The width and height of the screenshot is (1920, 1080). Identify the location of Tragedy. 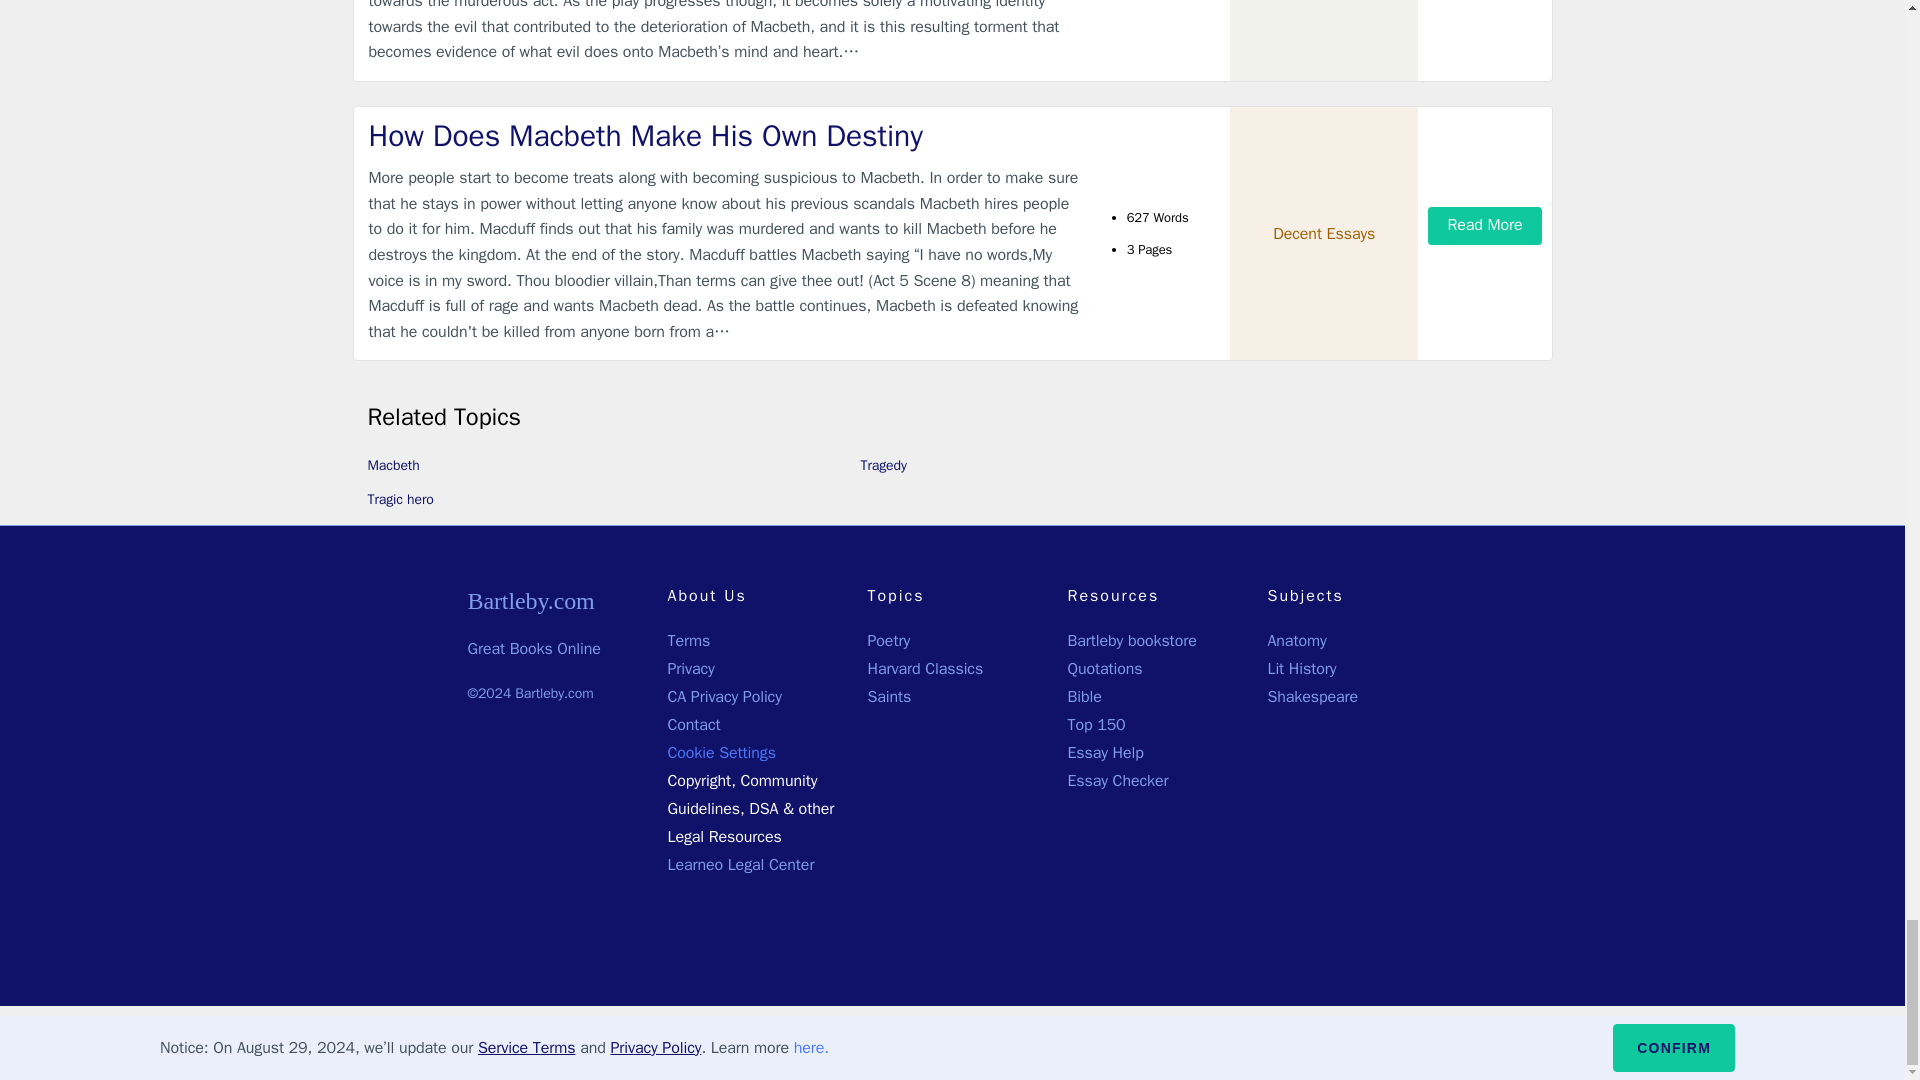
(883, 465).